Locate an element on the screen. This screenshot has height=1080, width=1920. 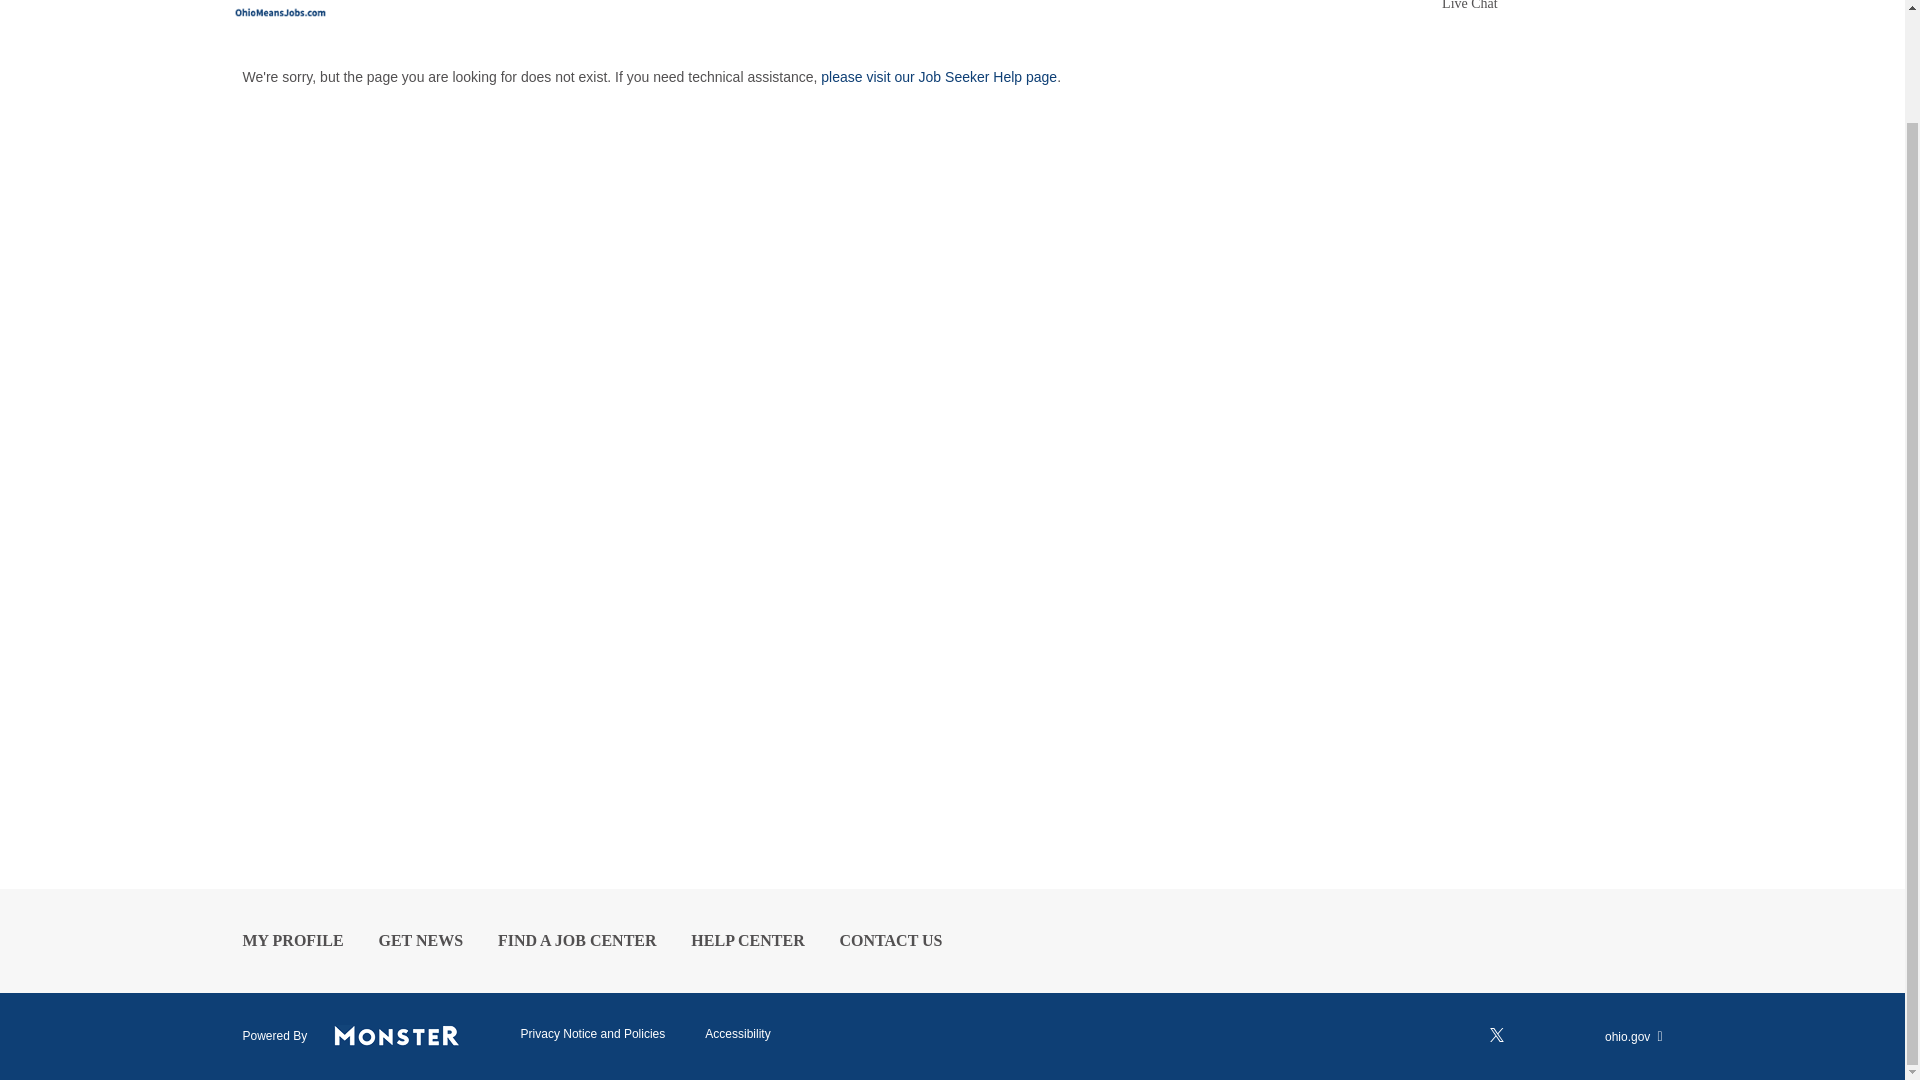
My Profile is located at coordinates (292, 940).